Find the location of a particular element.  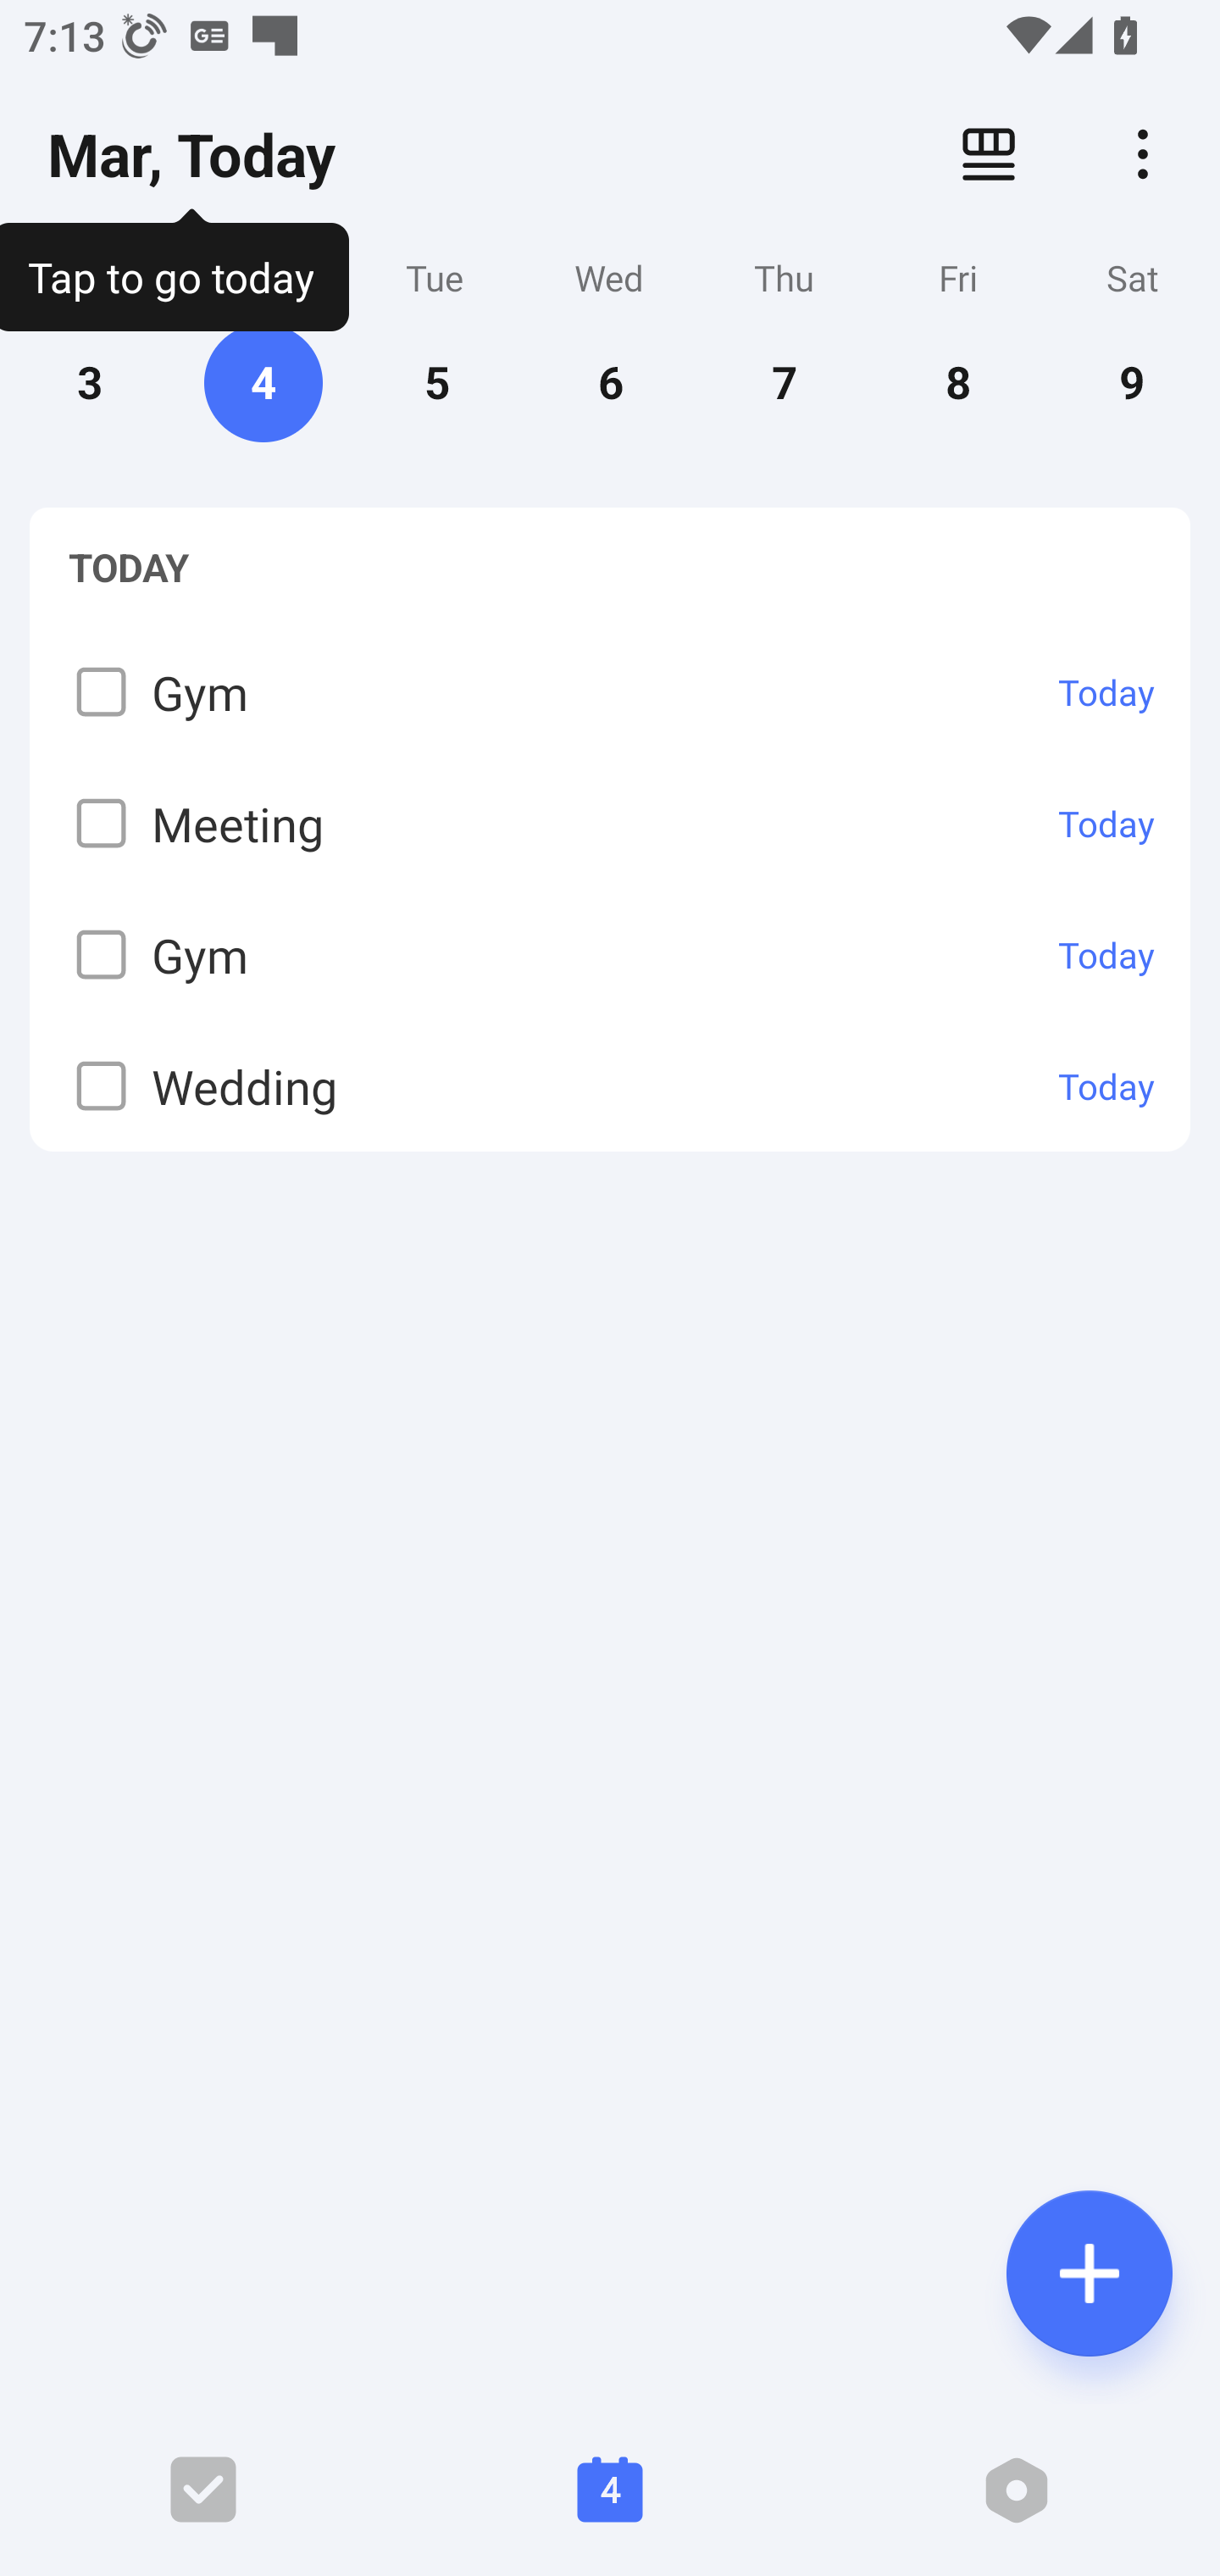

Meeting Today is located at coordinates (610, 822).